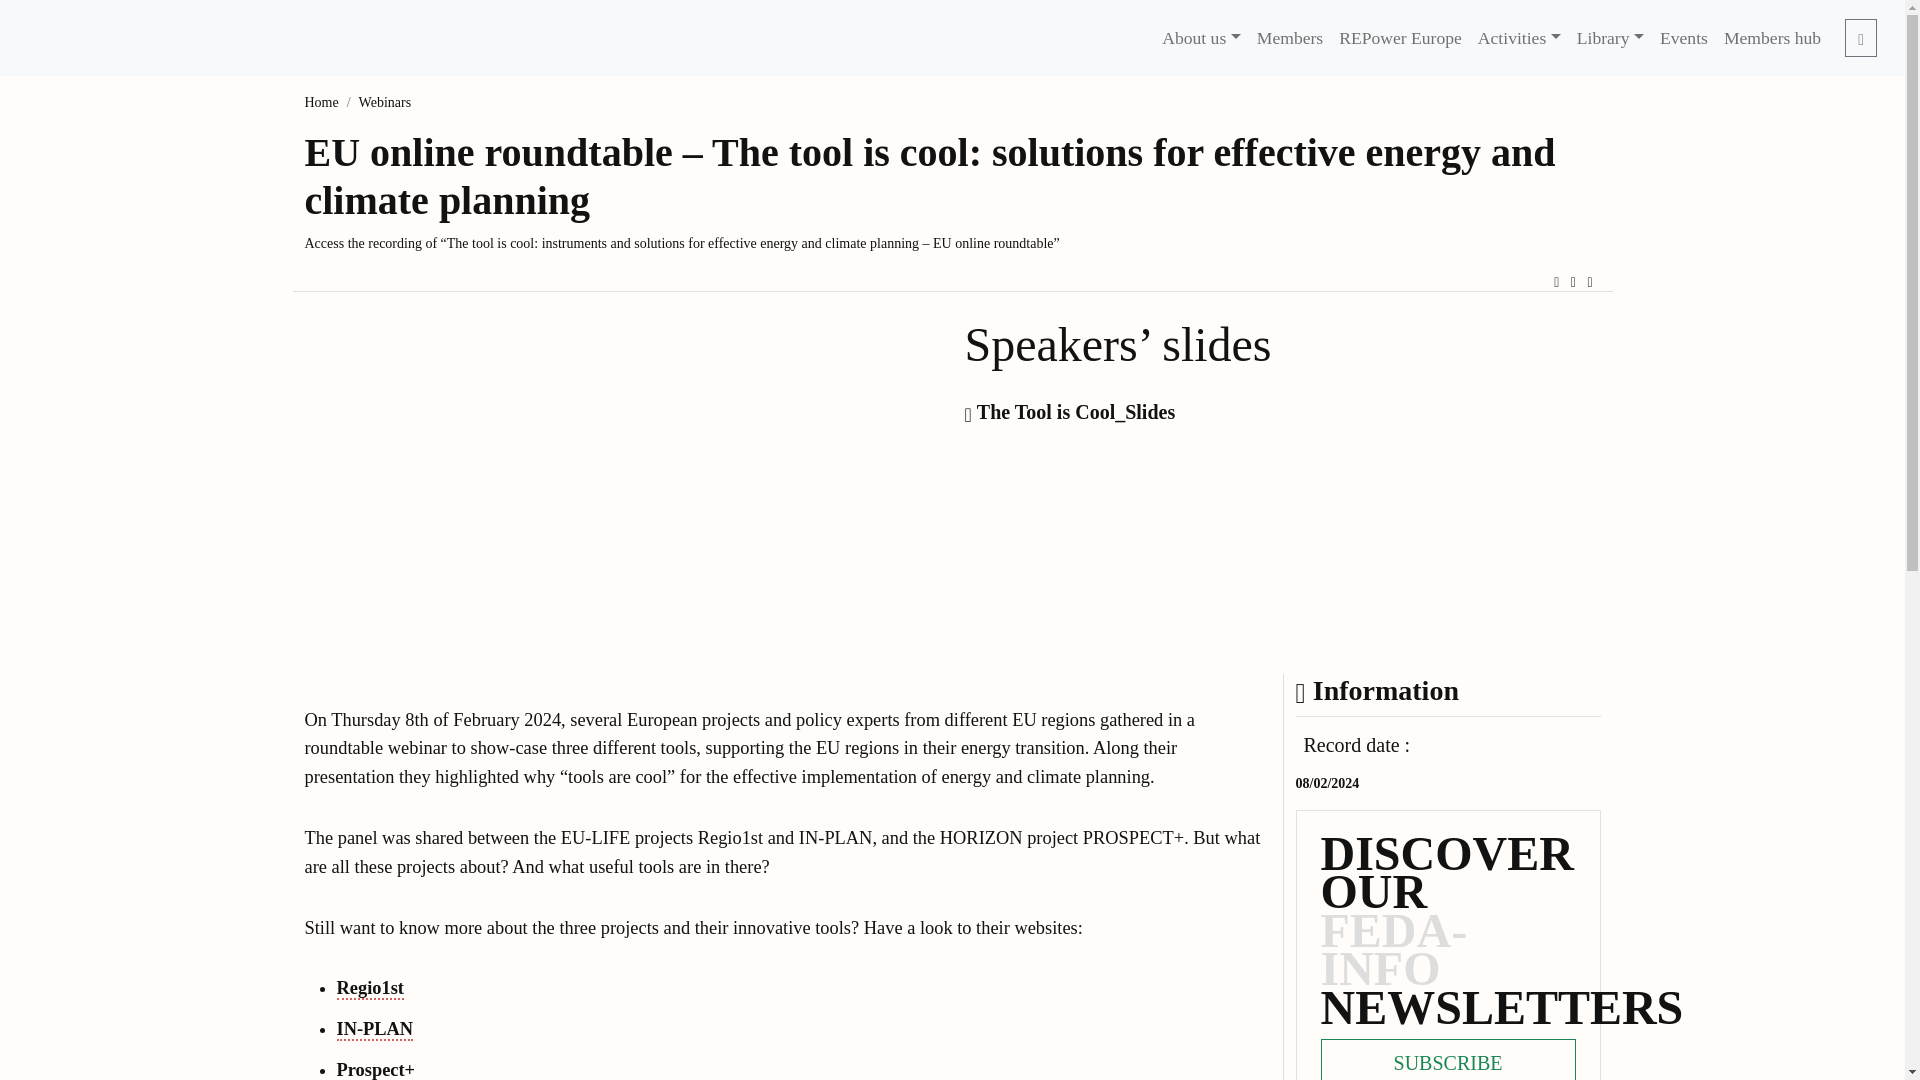 Image resolution: width=1920 pixels, height=1080 pixels. Describe the element at coordinates (1519, 38) in the screenshot. I see `Activities` at that location.